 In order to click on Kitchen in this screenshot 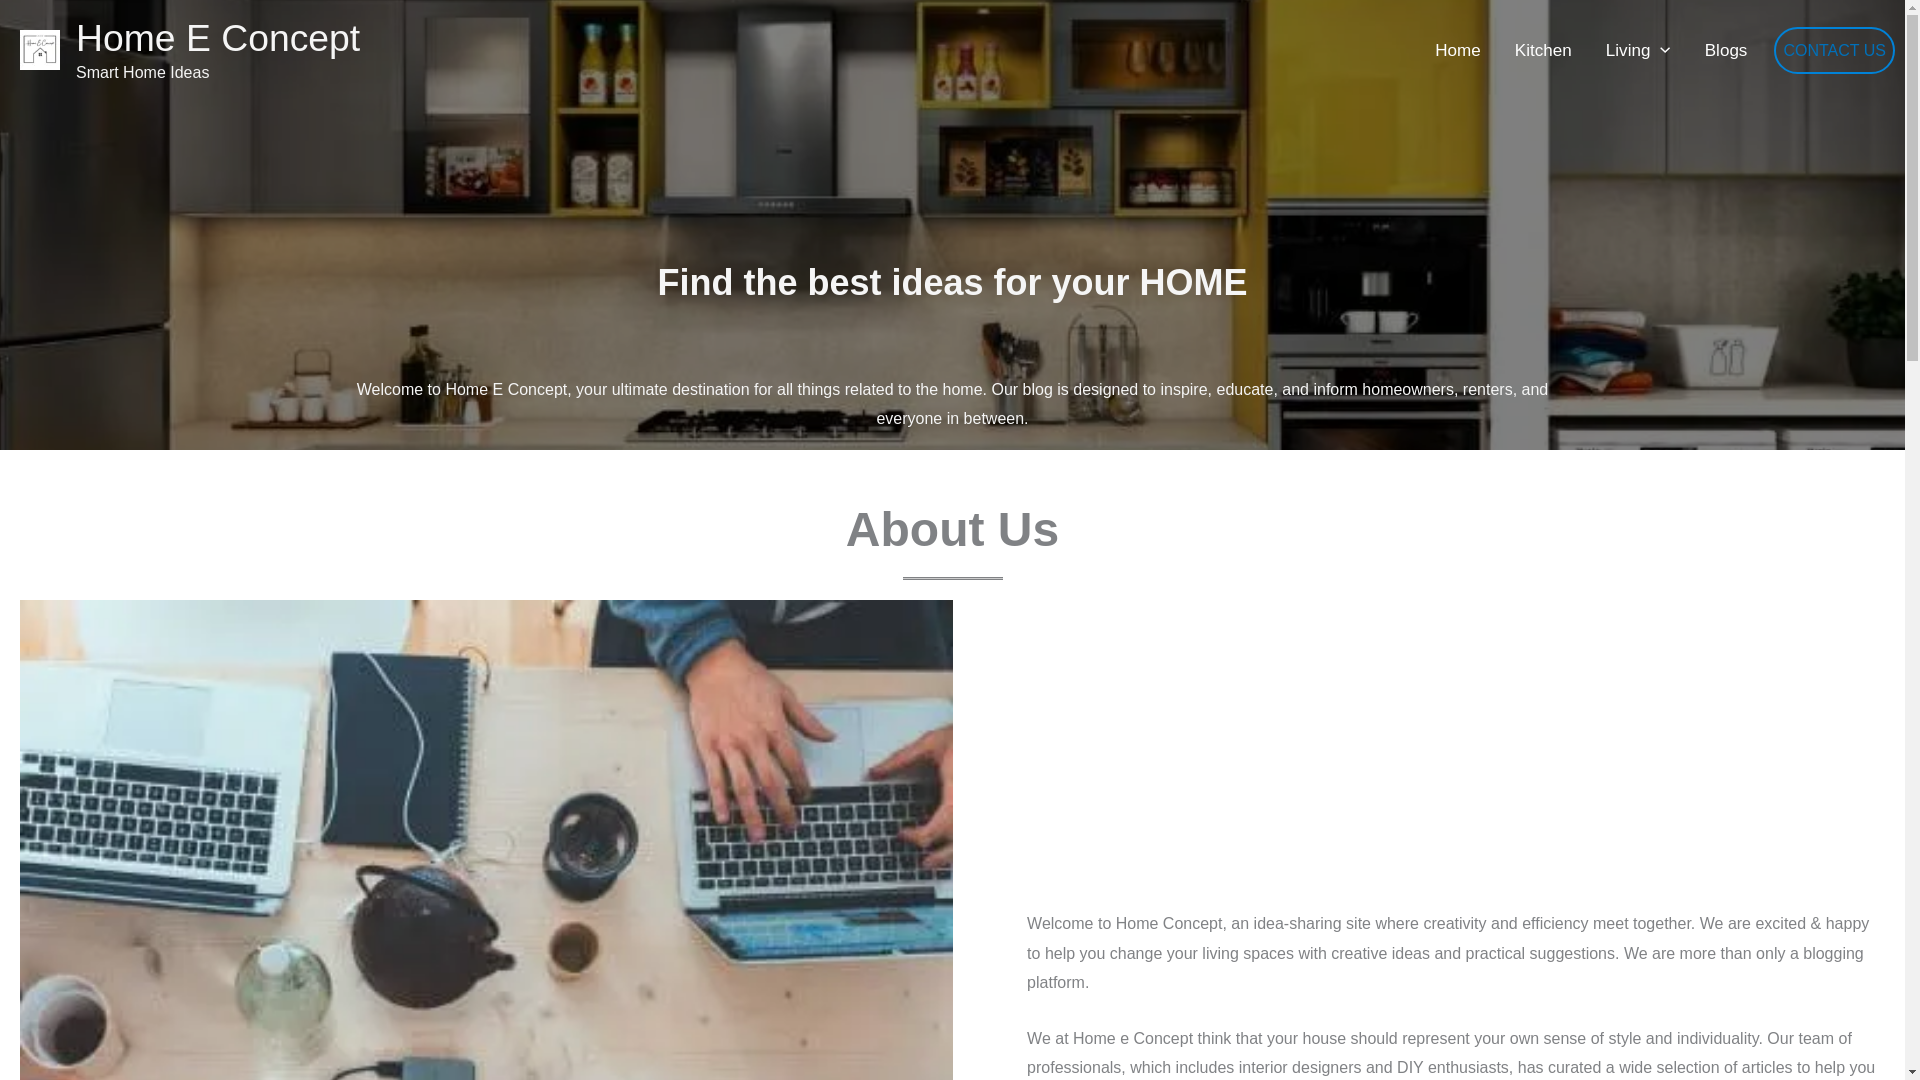, I will do `click(1543, 50)`.